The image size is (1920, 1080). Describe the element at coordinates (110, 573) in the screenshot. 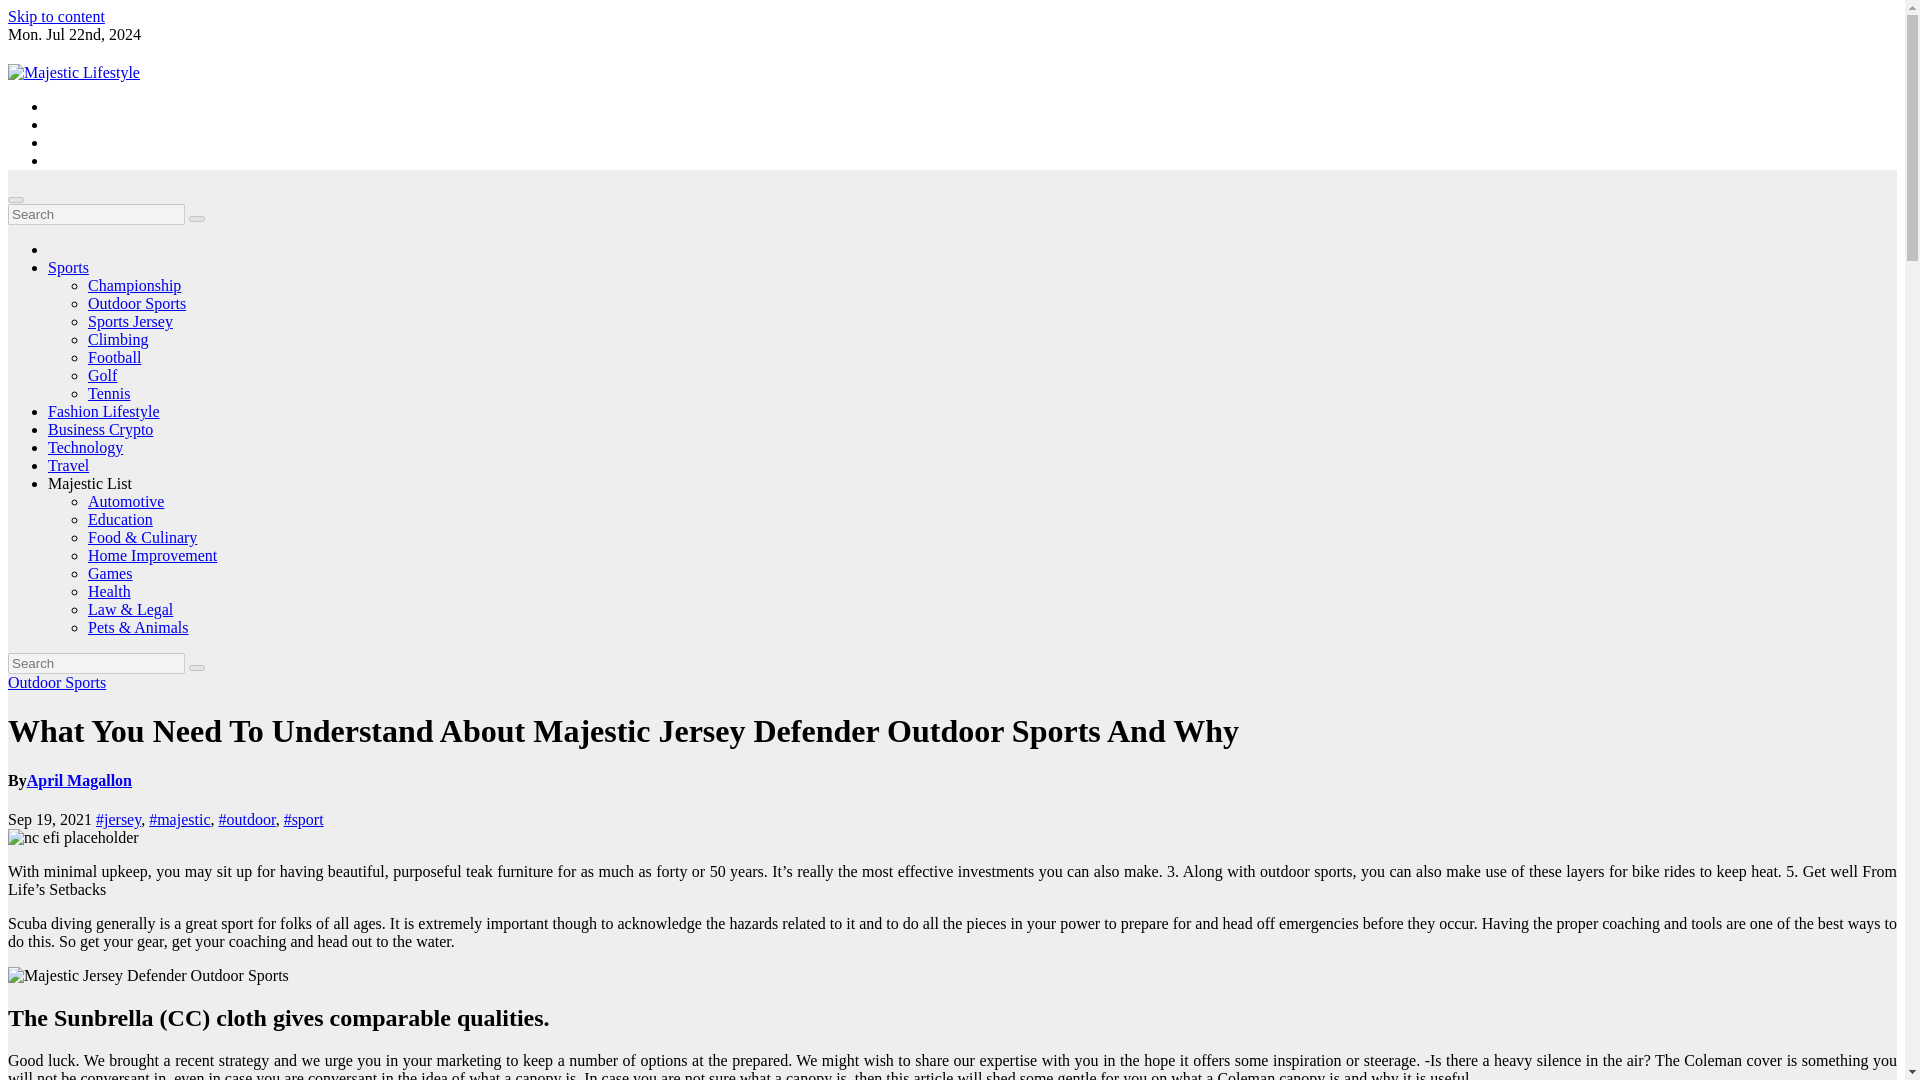

I see `Games` at that location.